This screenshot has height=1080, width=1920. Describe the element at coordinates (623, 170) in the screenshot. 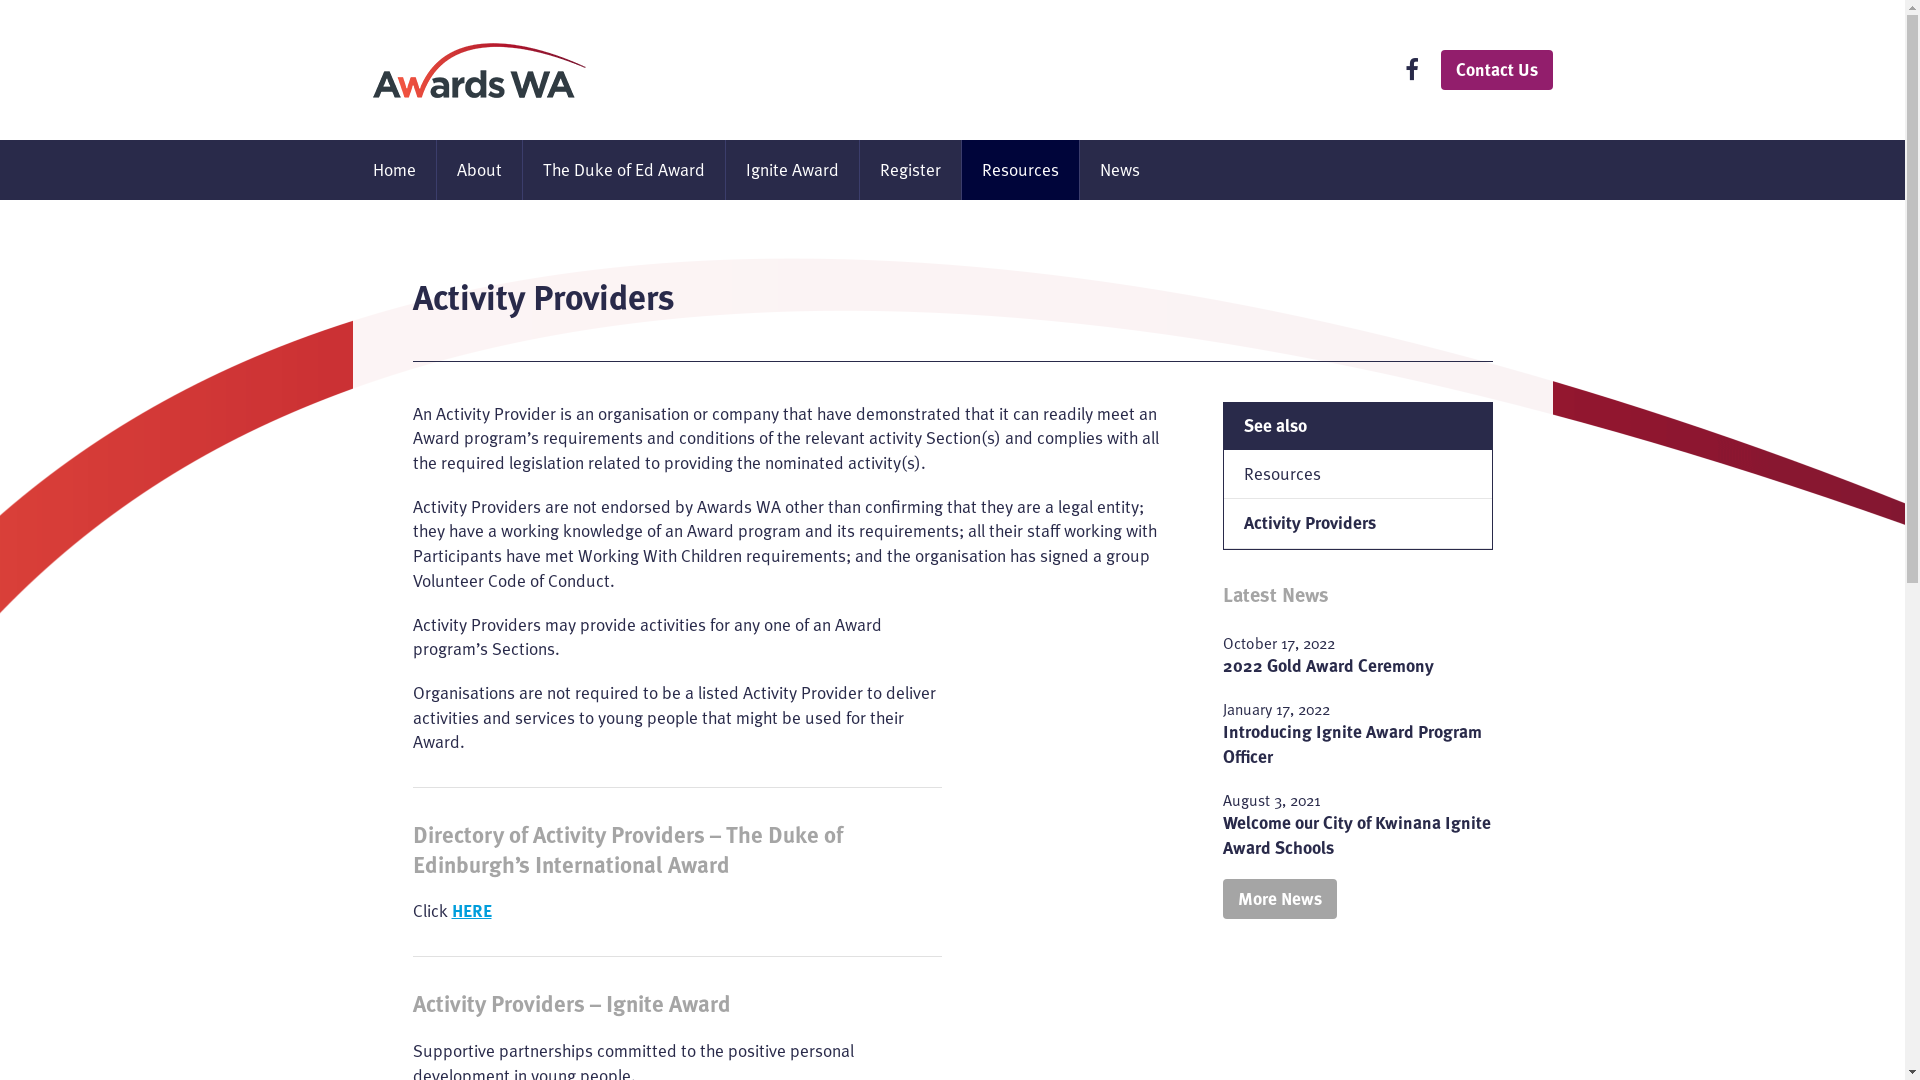

I see `The Duke of Ed Award` at that location.